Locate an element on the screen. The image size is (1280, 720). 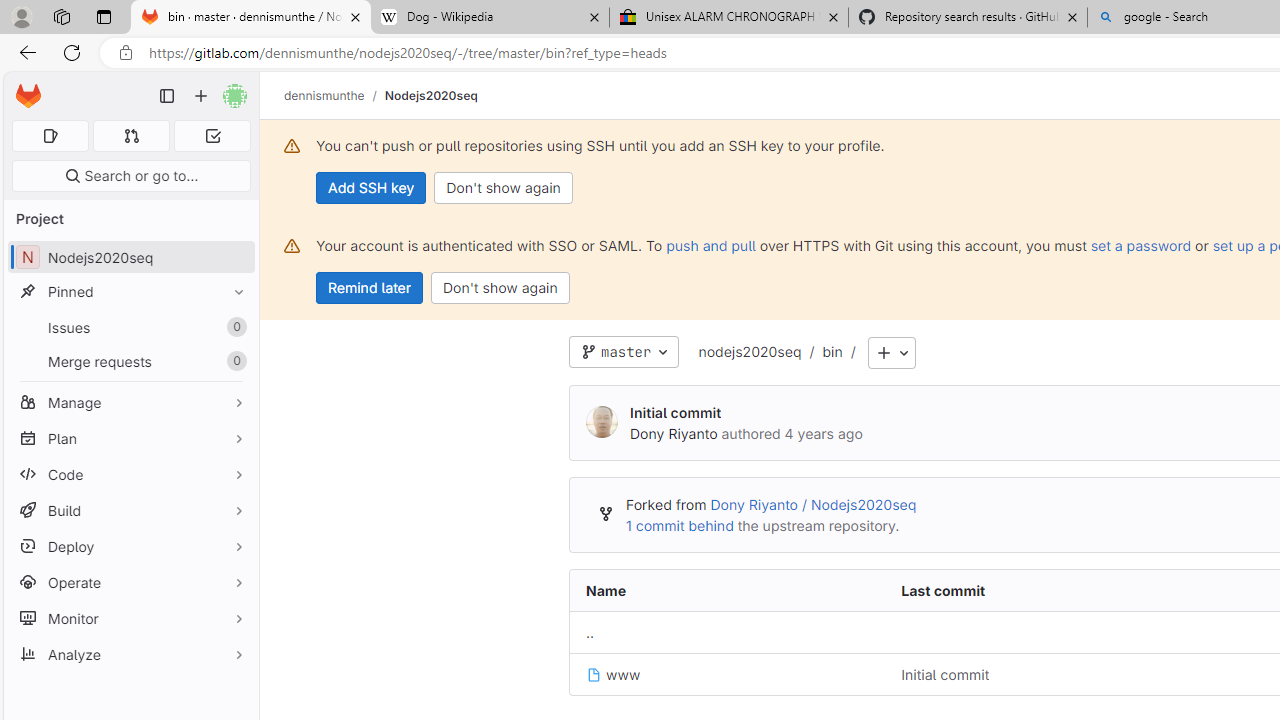
Pinned is located at coordinates (130, 292).